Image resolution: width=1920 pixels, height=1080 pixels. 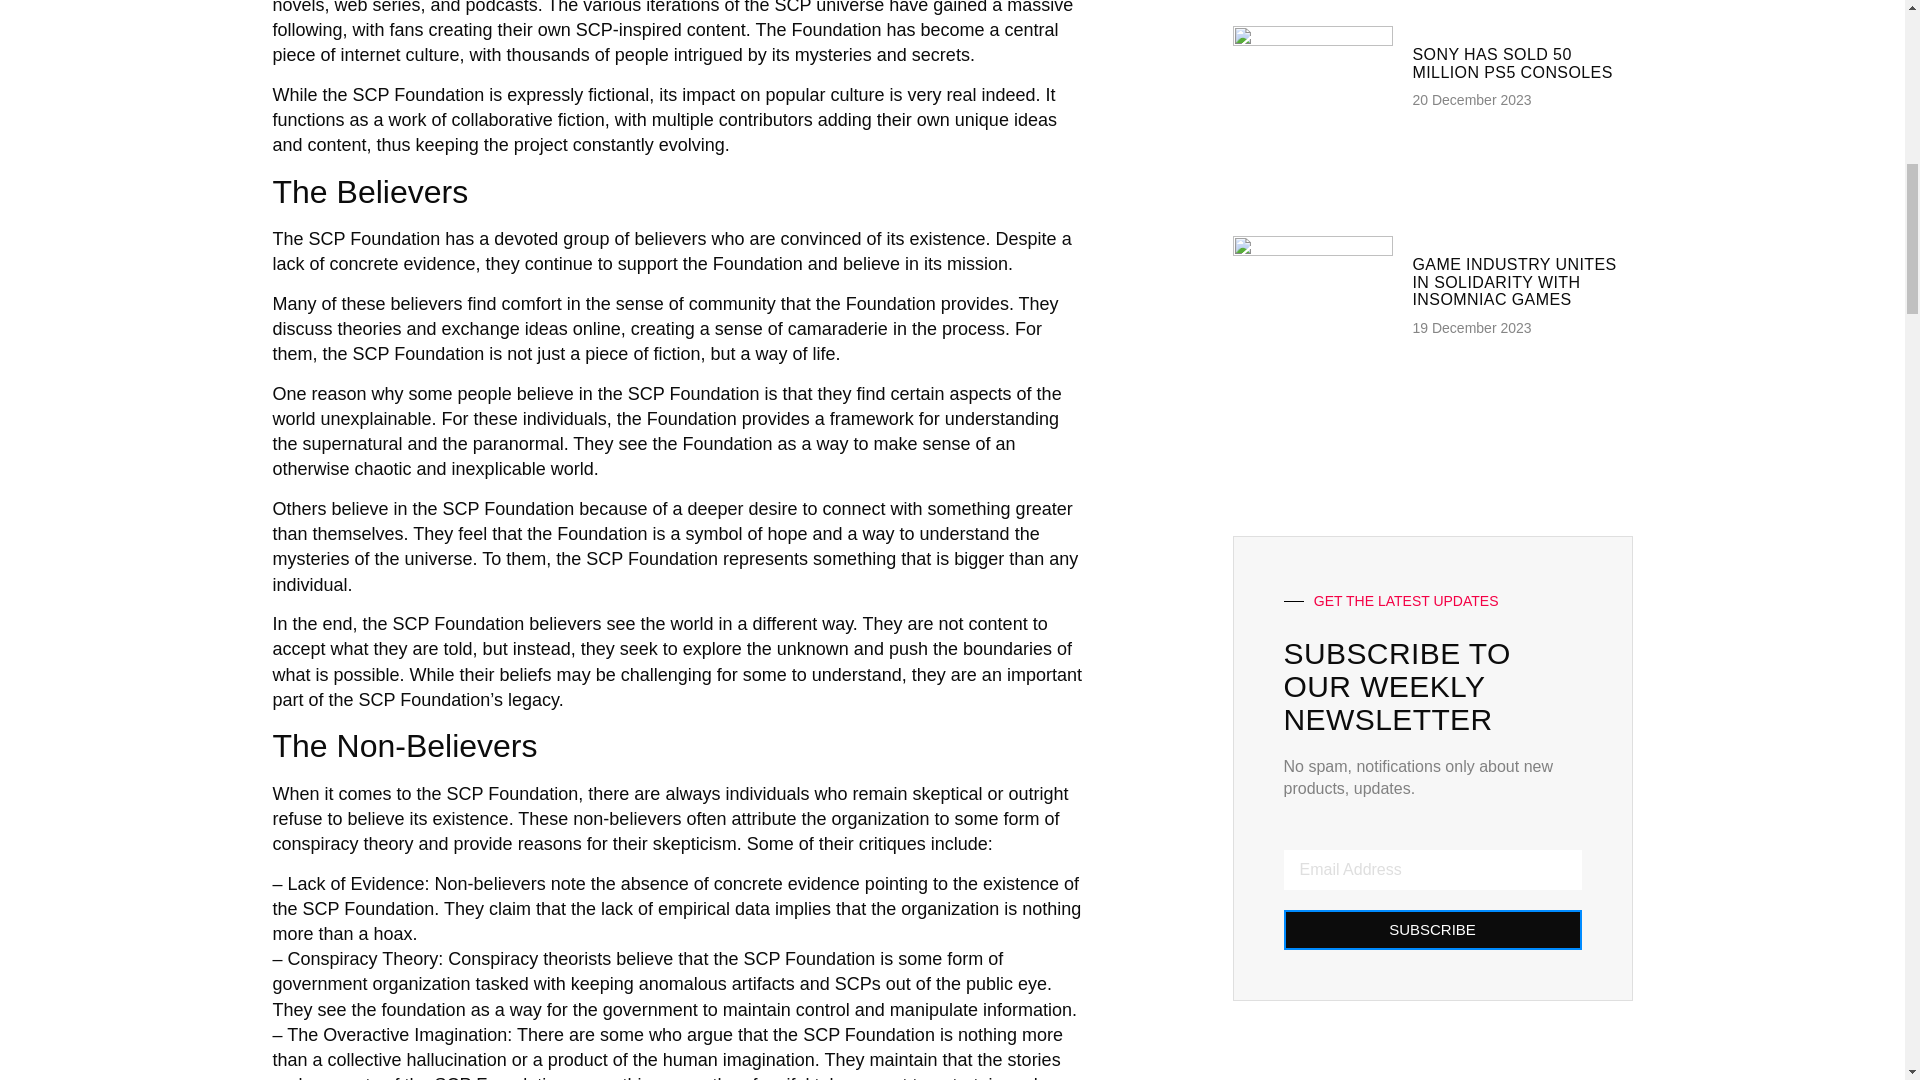 What do you see at coordinates (1512, 64) in the screenshot?
I see `SONY HAS SOLD 50 MILLION PS5 CONSOLES` at bounding box center [1512, 64].